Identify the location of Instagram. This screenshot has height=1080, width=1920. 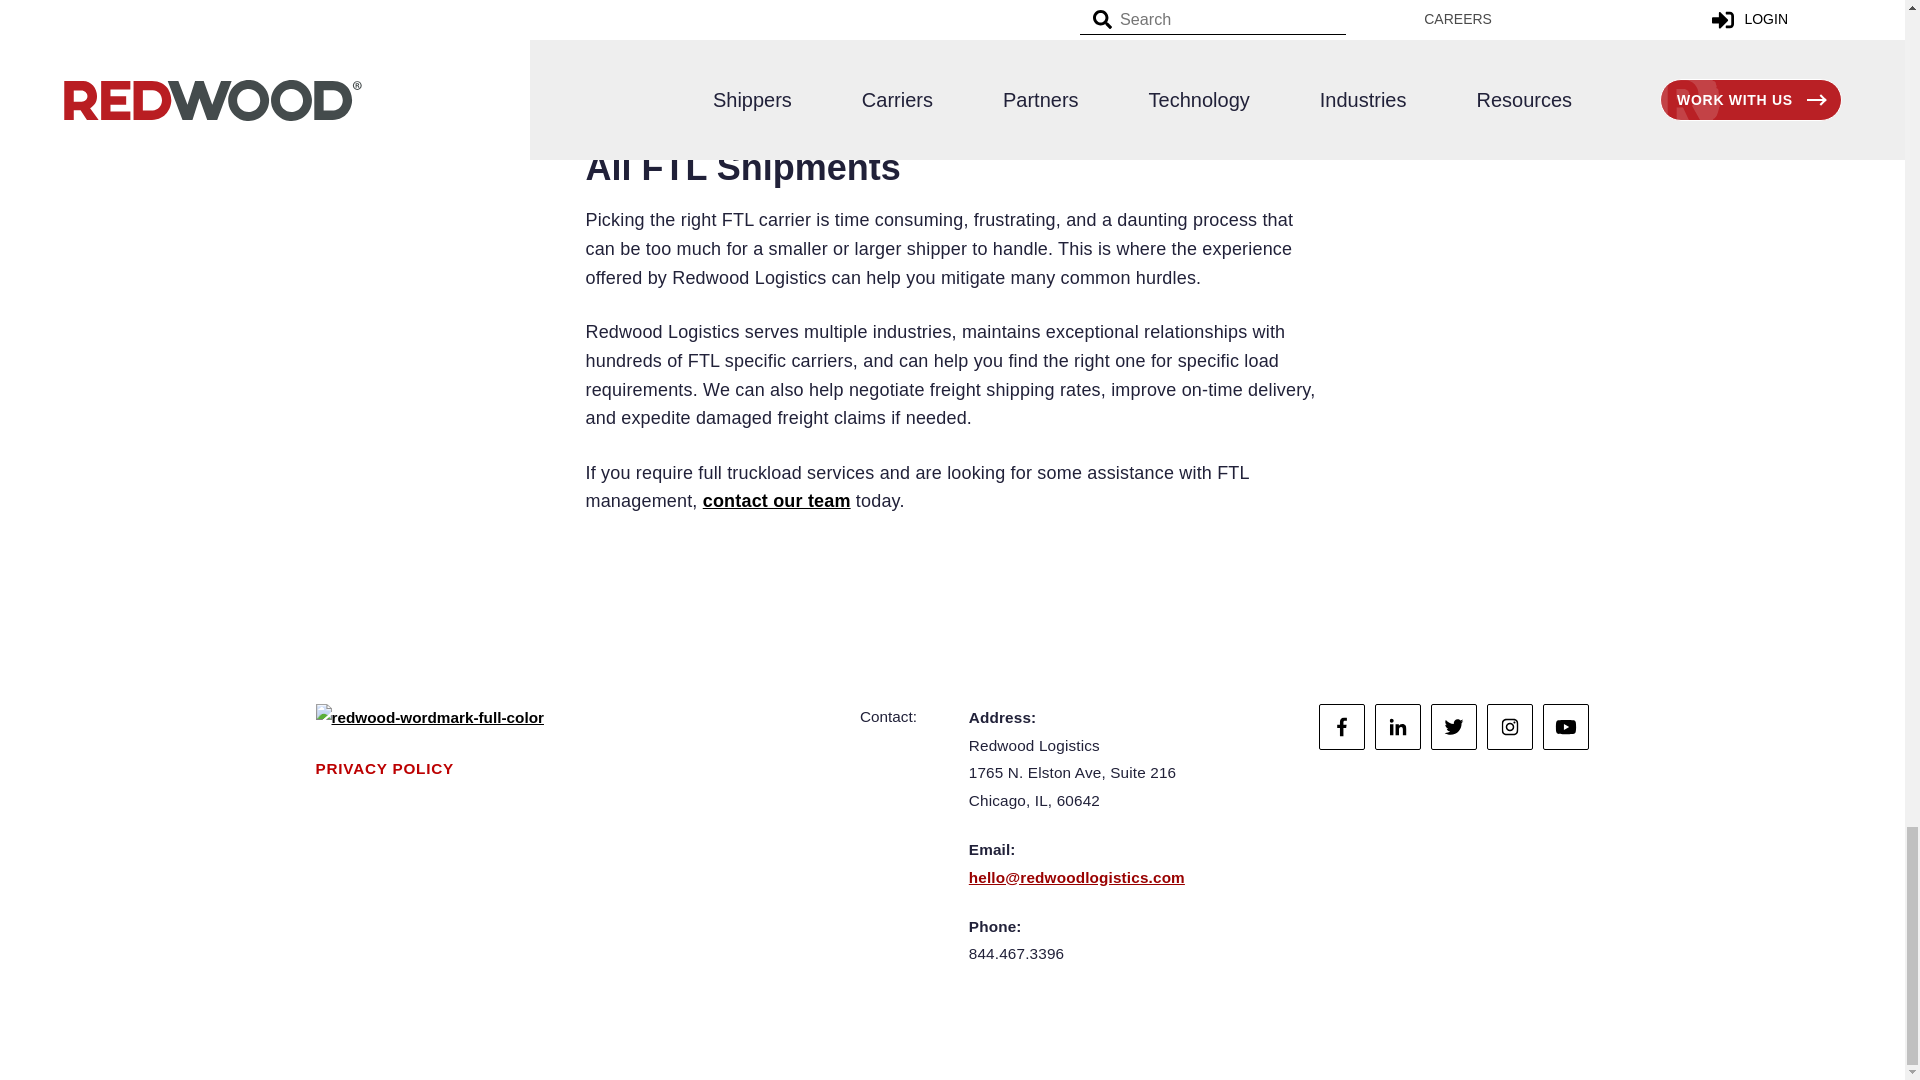
(1509, 726).